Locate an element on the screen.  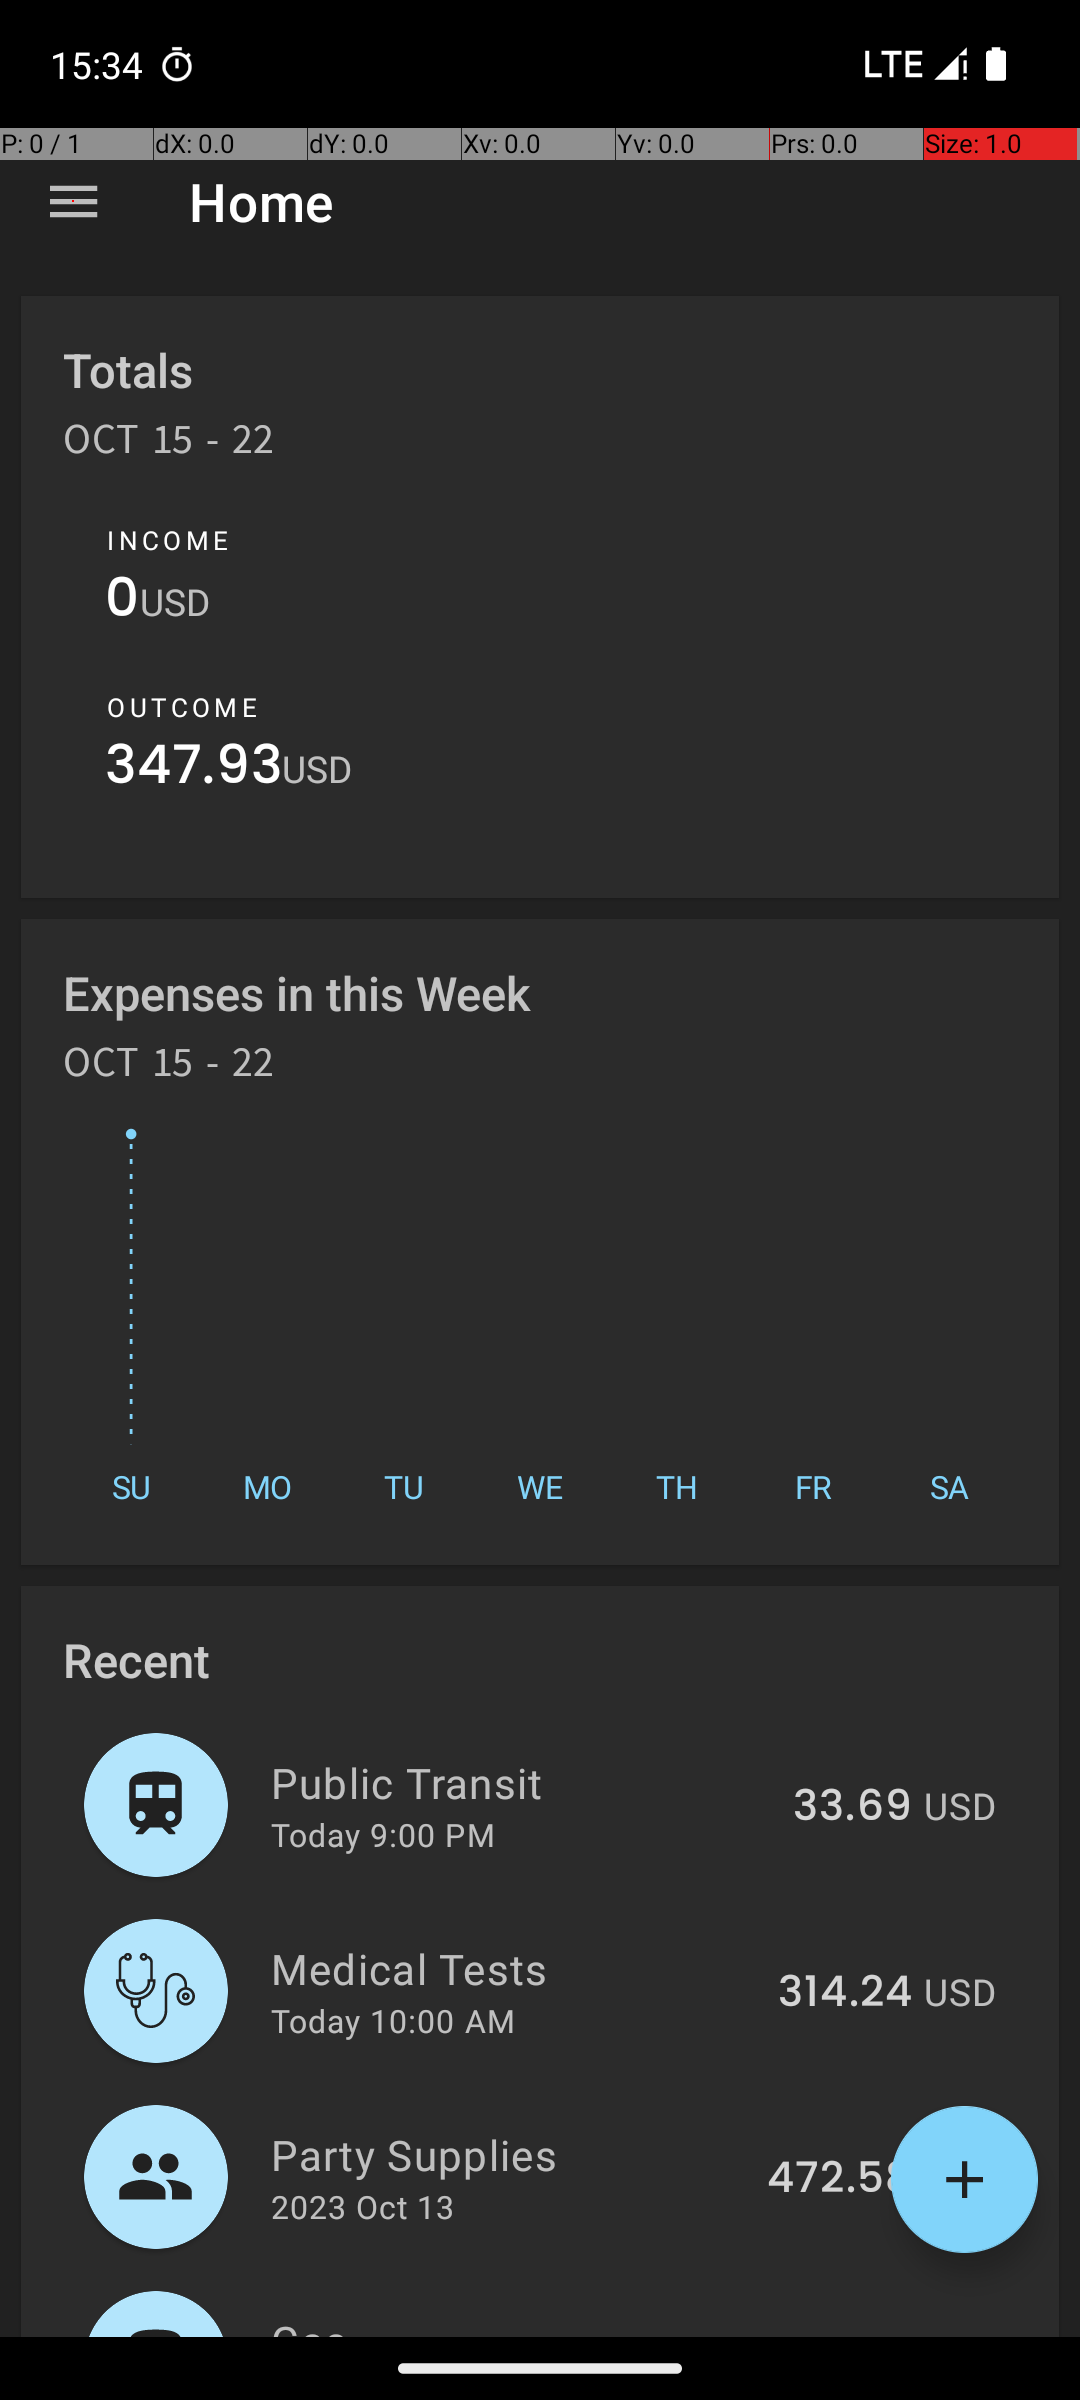
324.86 is located at coordinates (839, 2334).